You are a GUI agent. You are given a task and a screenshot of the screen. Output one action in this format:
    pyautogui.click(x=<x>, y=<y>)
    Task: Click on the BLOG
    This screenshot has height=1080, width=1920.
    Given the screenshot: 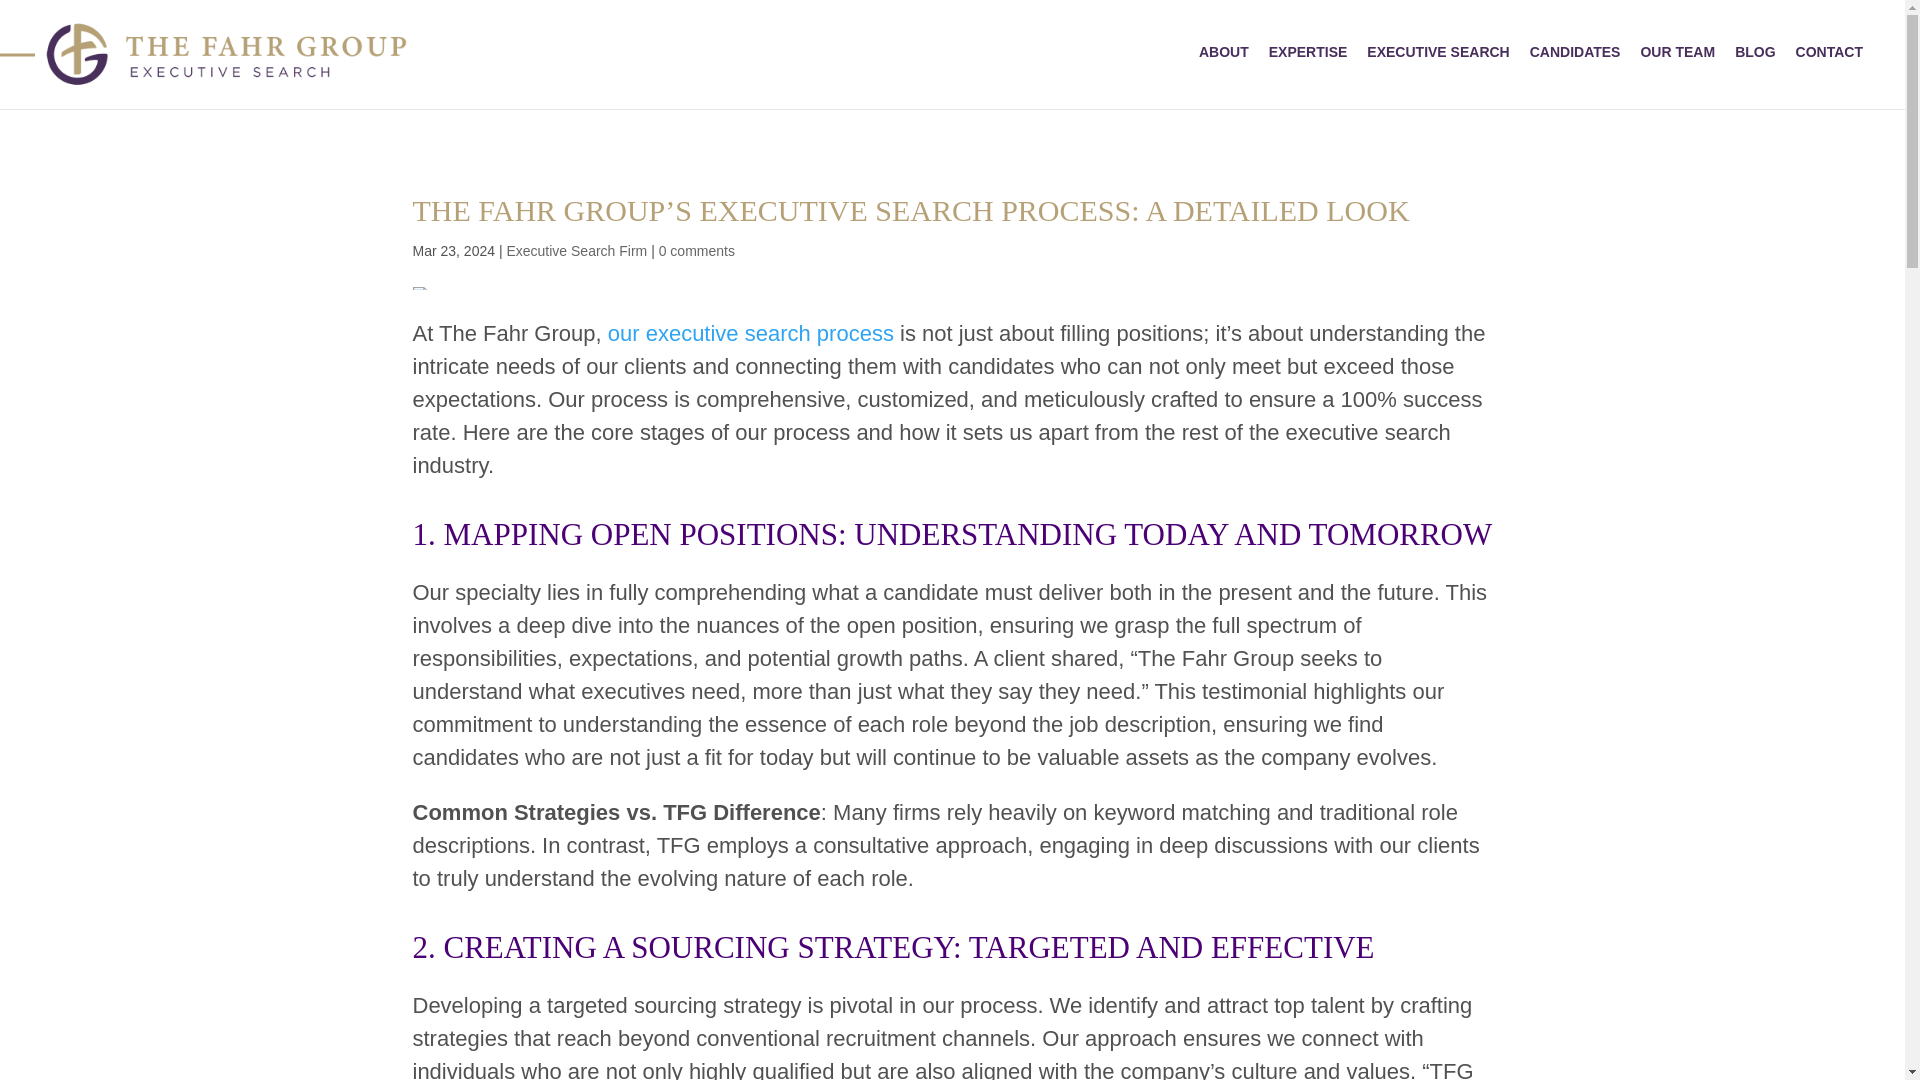 What is the action you would take?
    pyautogui.click(x=1754, y=52)
    